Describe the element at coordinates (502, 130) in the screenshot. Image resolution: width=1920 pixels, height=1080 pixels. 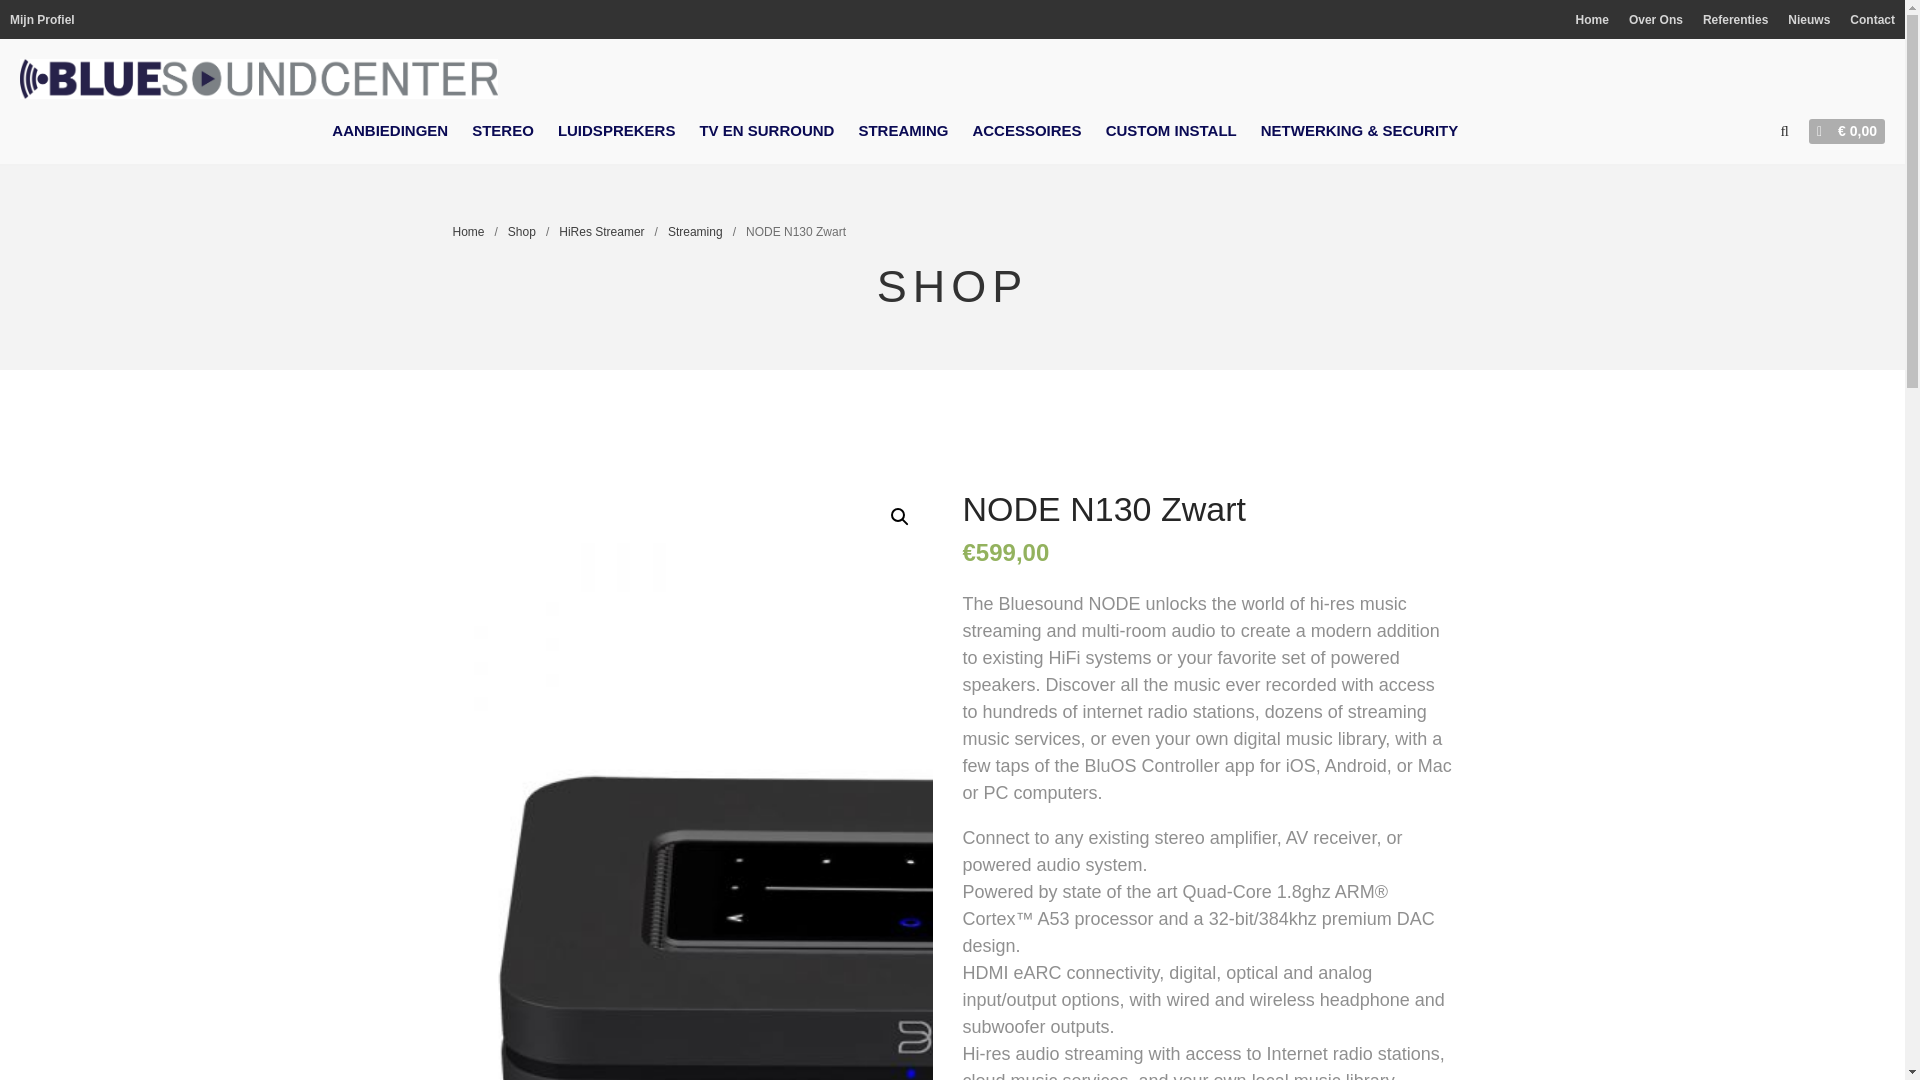
I see `STEREO` at that location.